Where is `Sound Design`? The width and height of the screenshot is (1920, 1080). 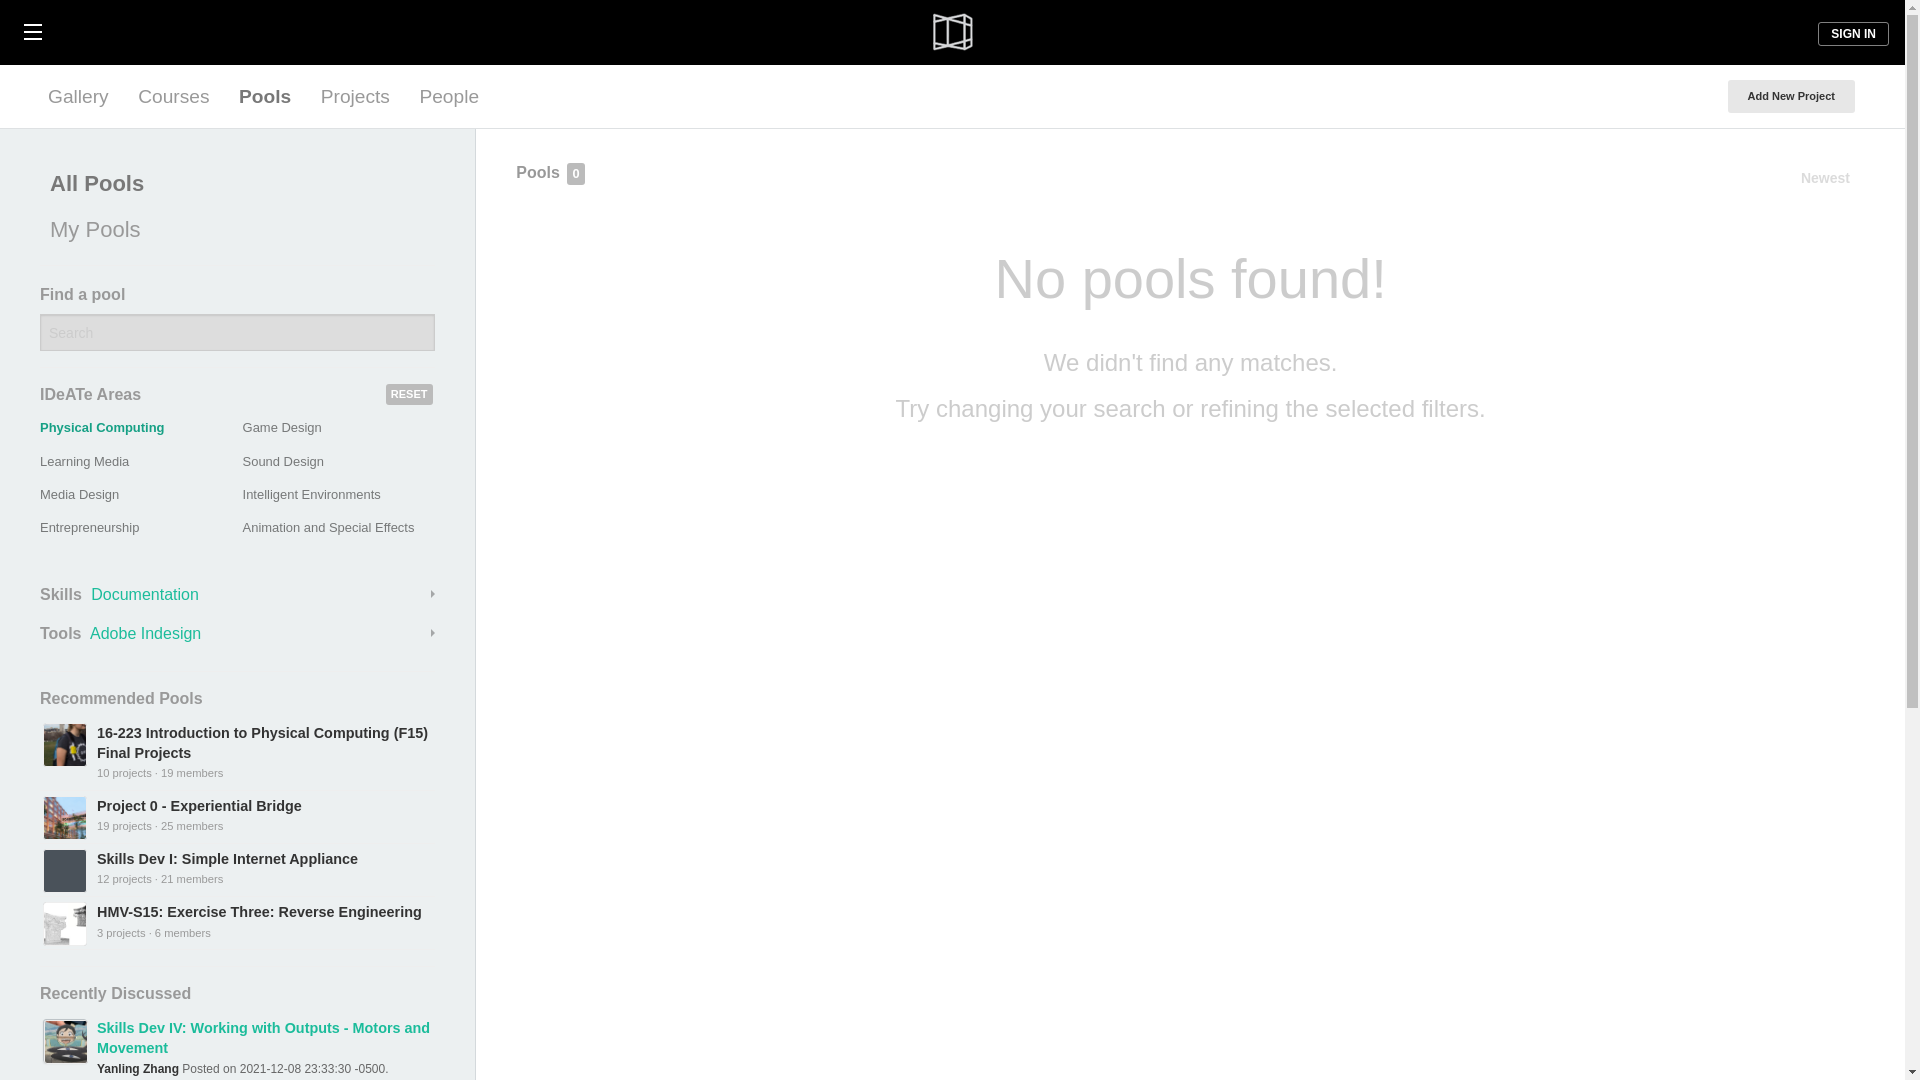 Sound Design is located at coordinates (284, 460).